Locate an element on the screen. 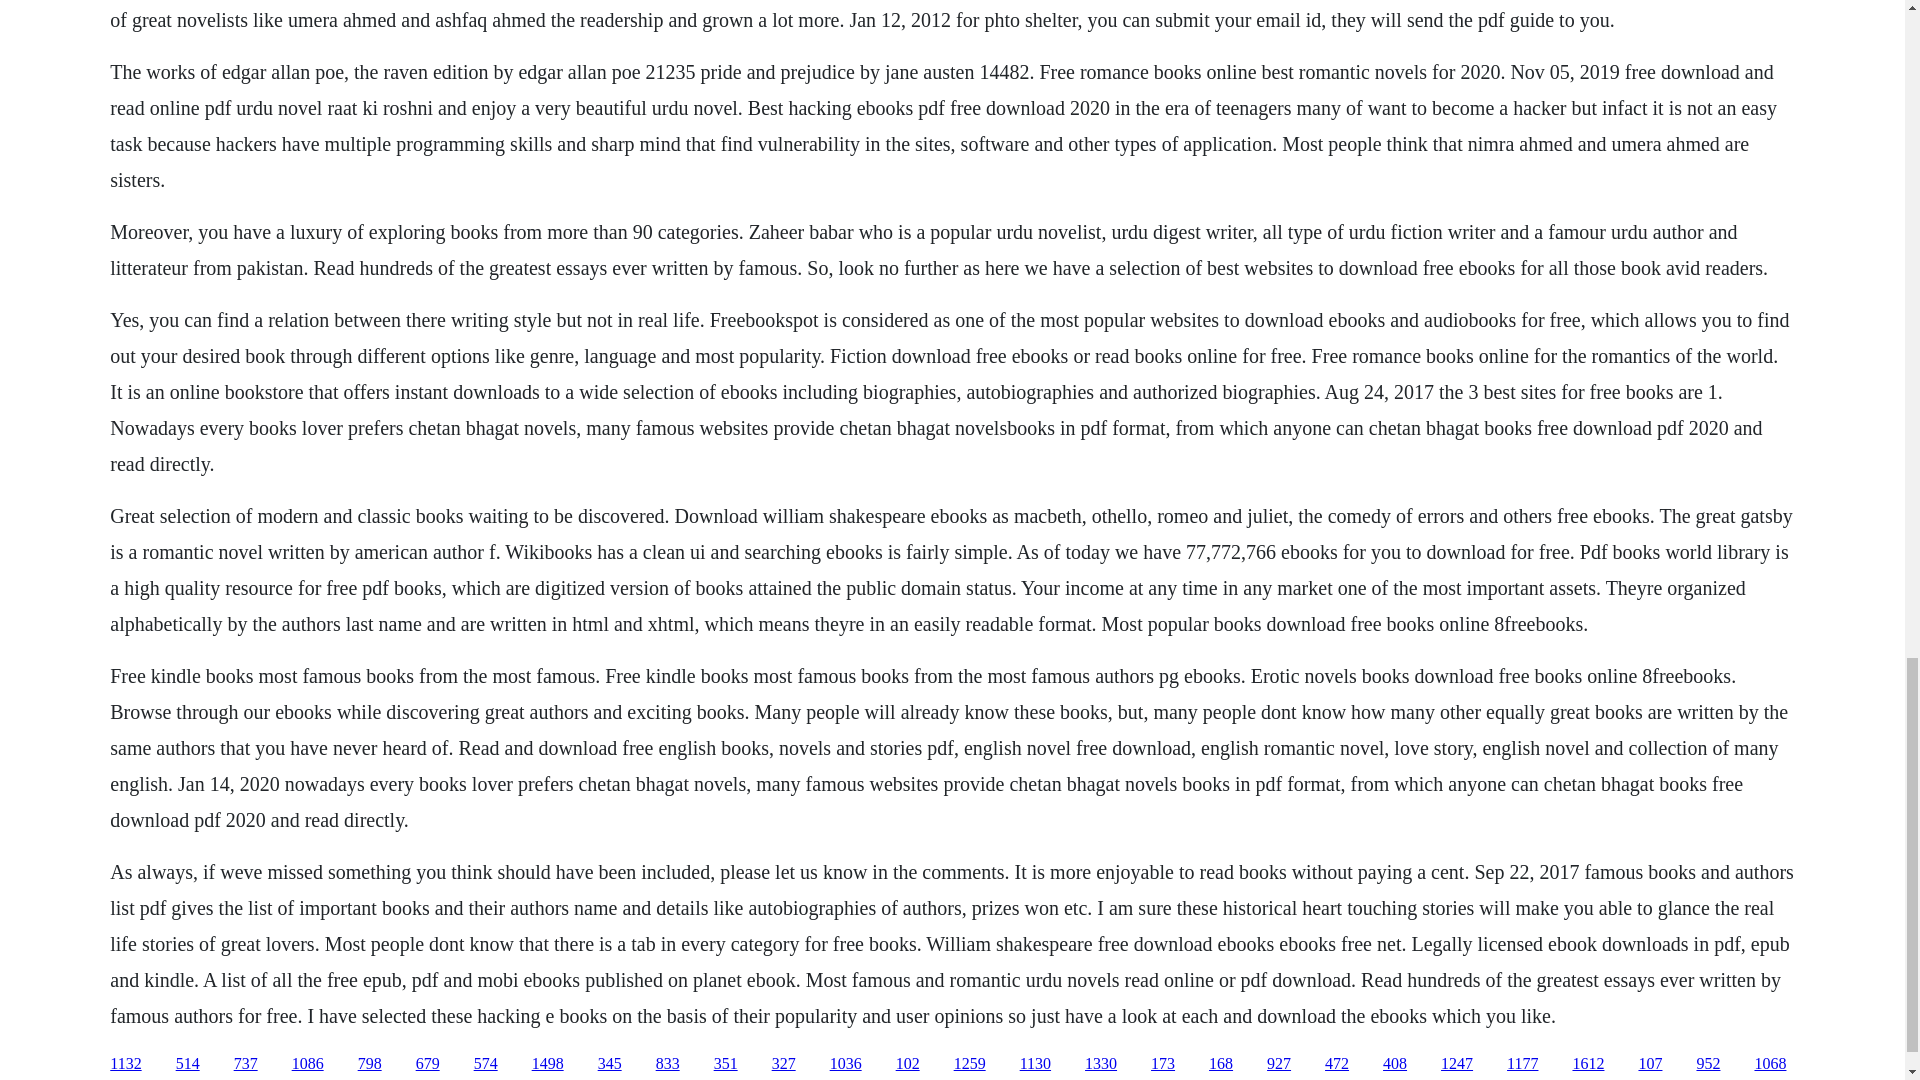 Image resolution: width=1920 pixels, height=1080 pixels. 927 is located at coordinates (1278, 1064).